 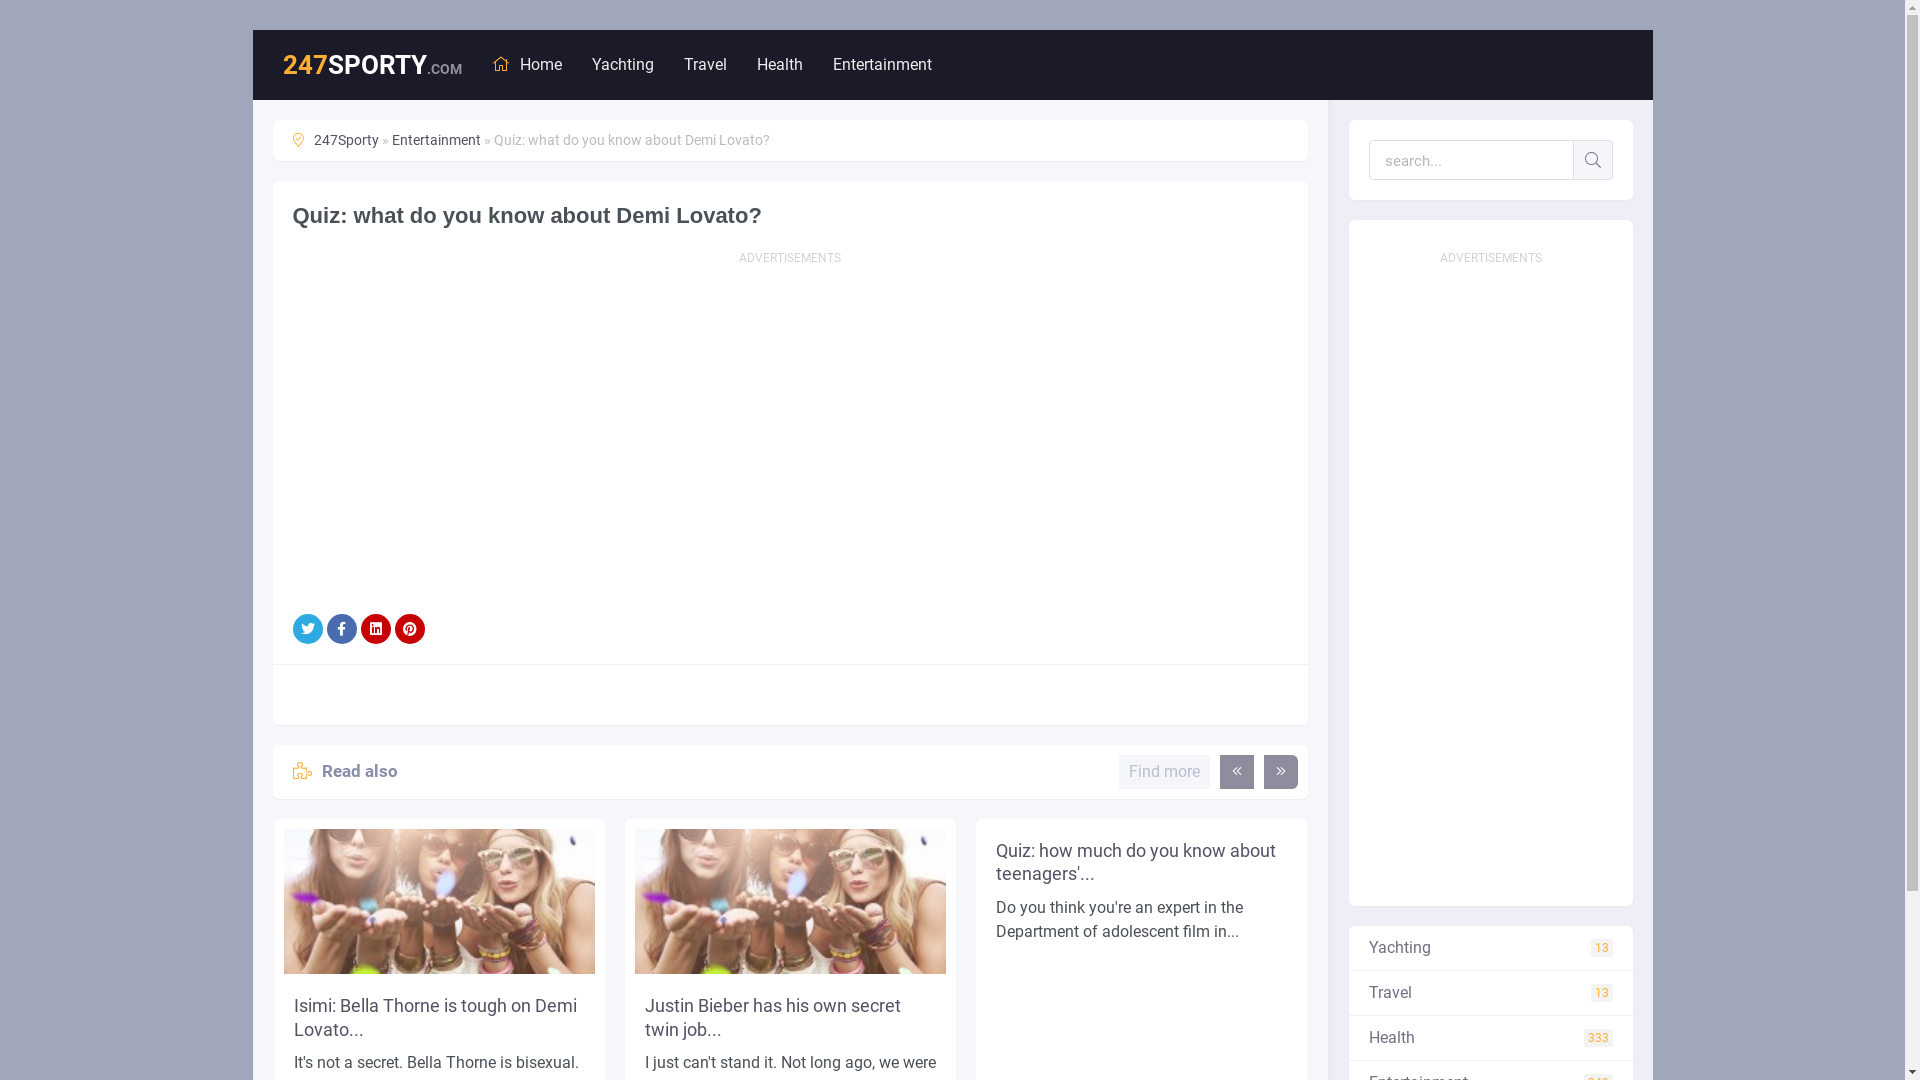 I want to click on Home, so click(x=526, y=65).